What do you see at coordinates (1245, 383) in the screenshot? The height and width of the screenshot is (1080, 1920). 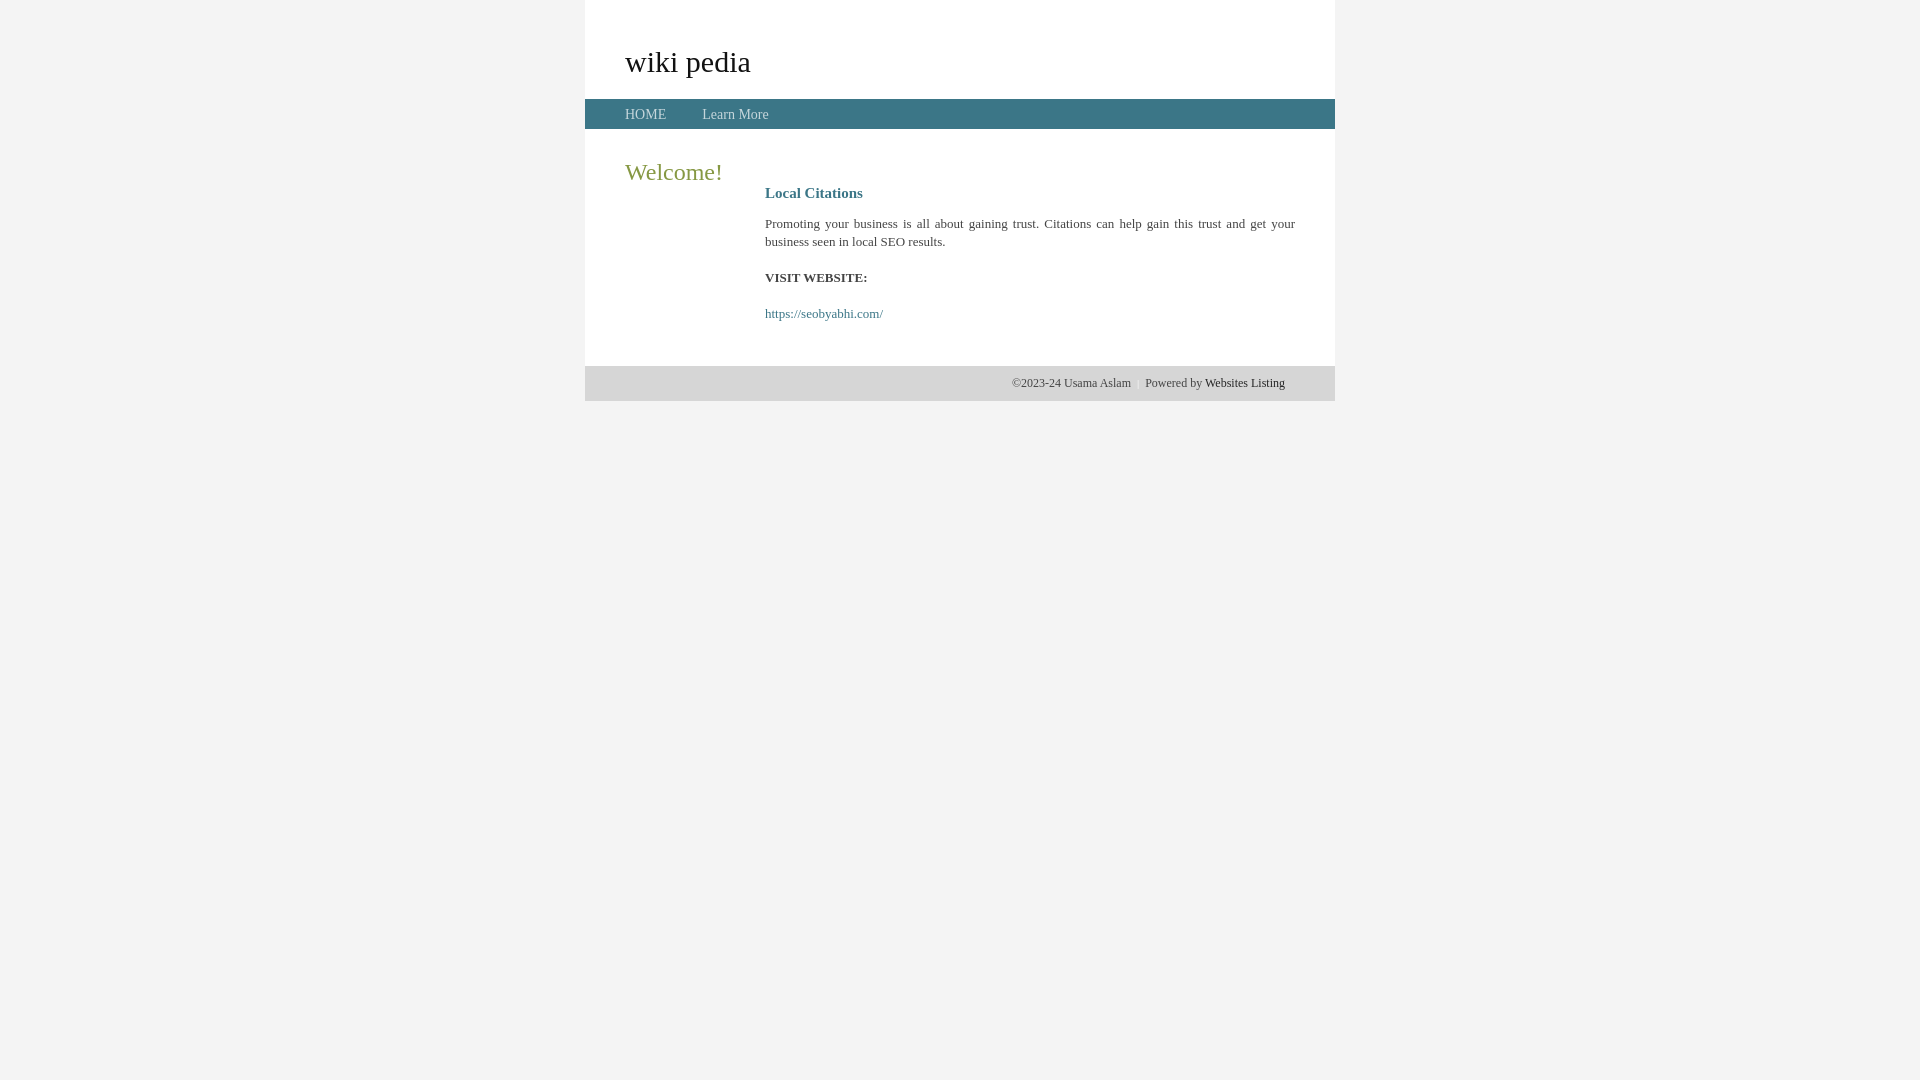 I see `Websites Listing` at bounding box center [1245, 383].